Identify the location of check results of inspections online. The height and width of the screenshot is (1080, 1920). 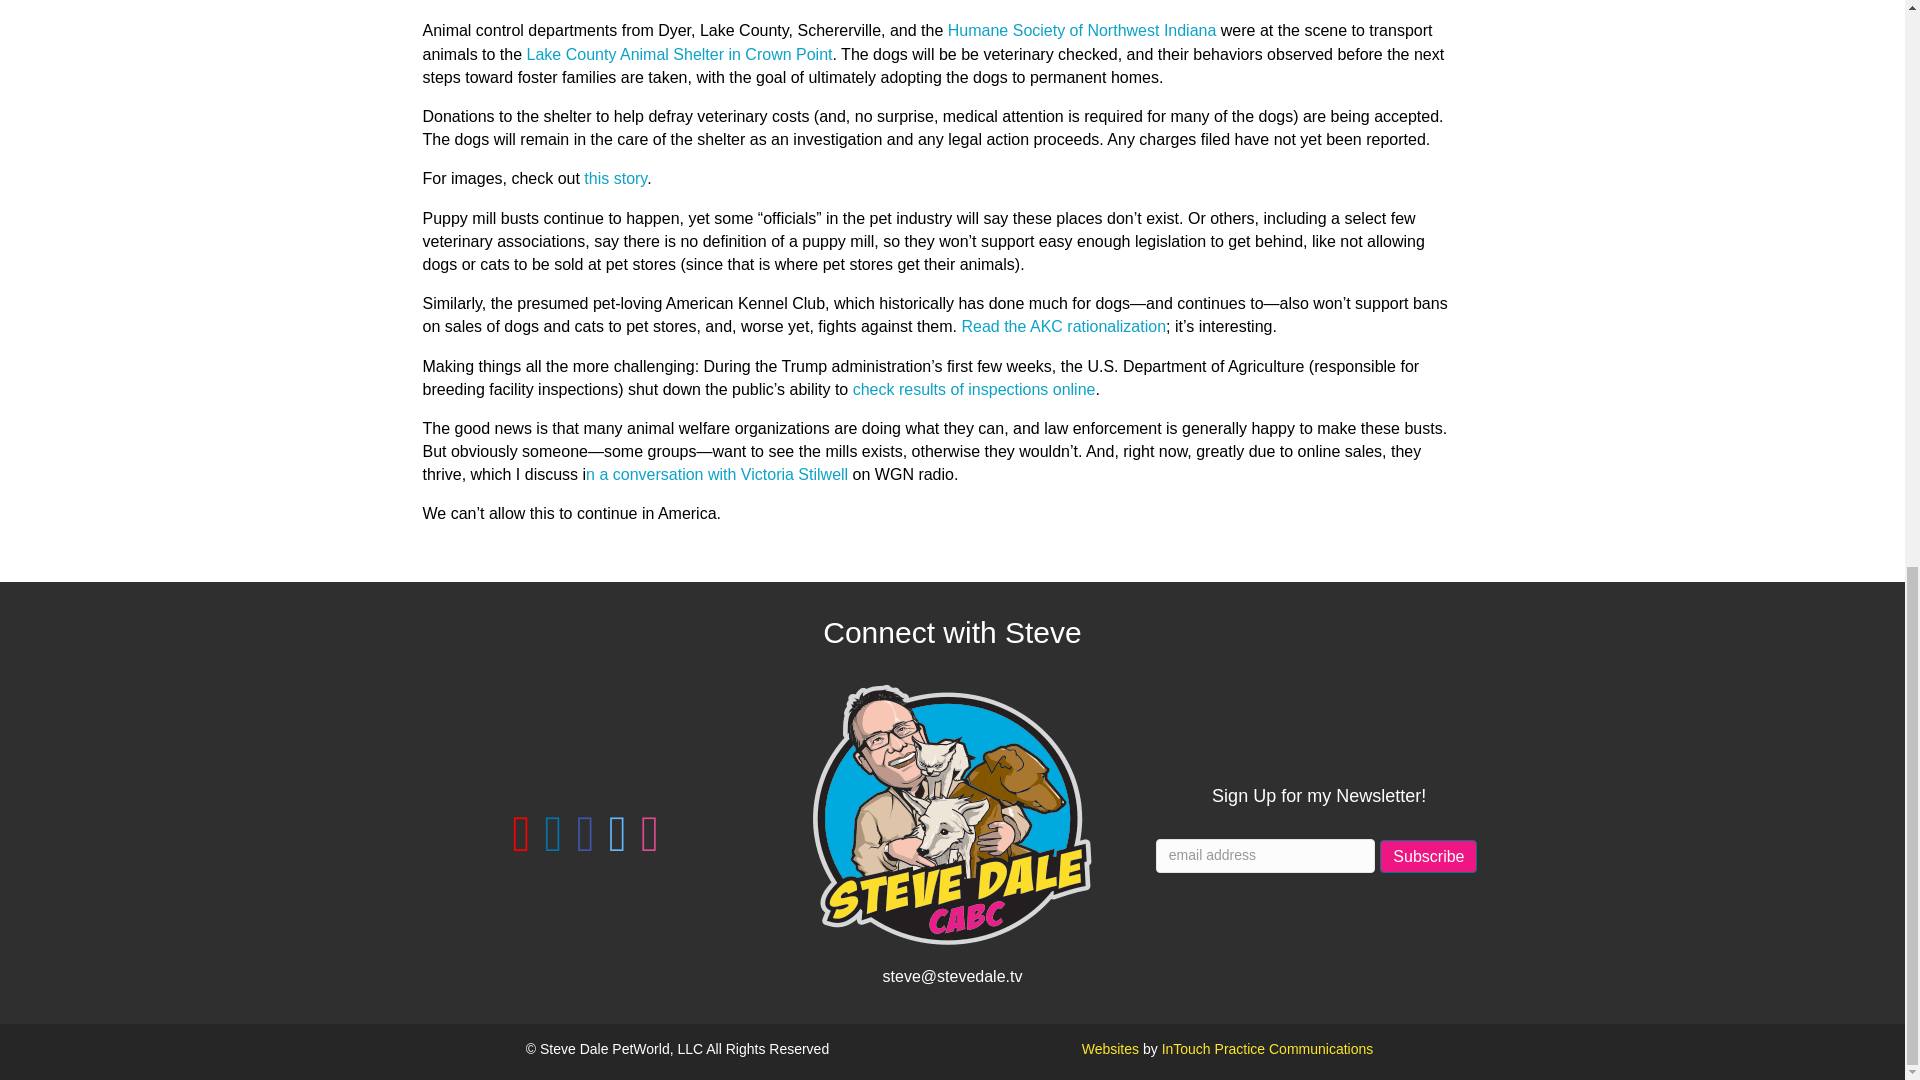
(974, 390).